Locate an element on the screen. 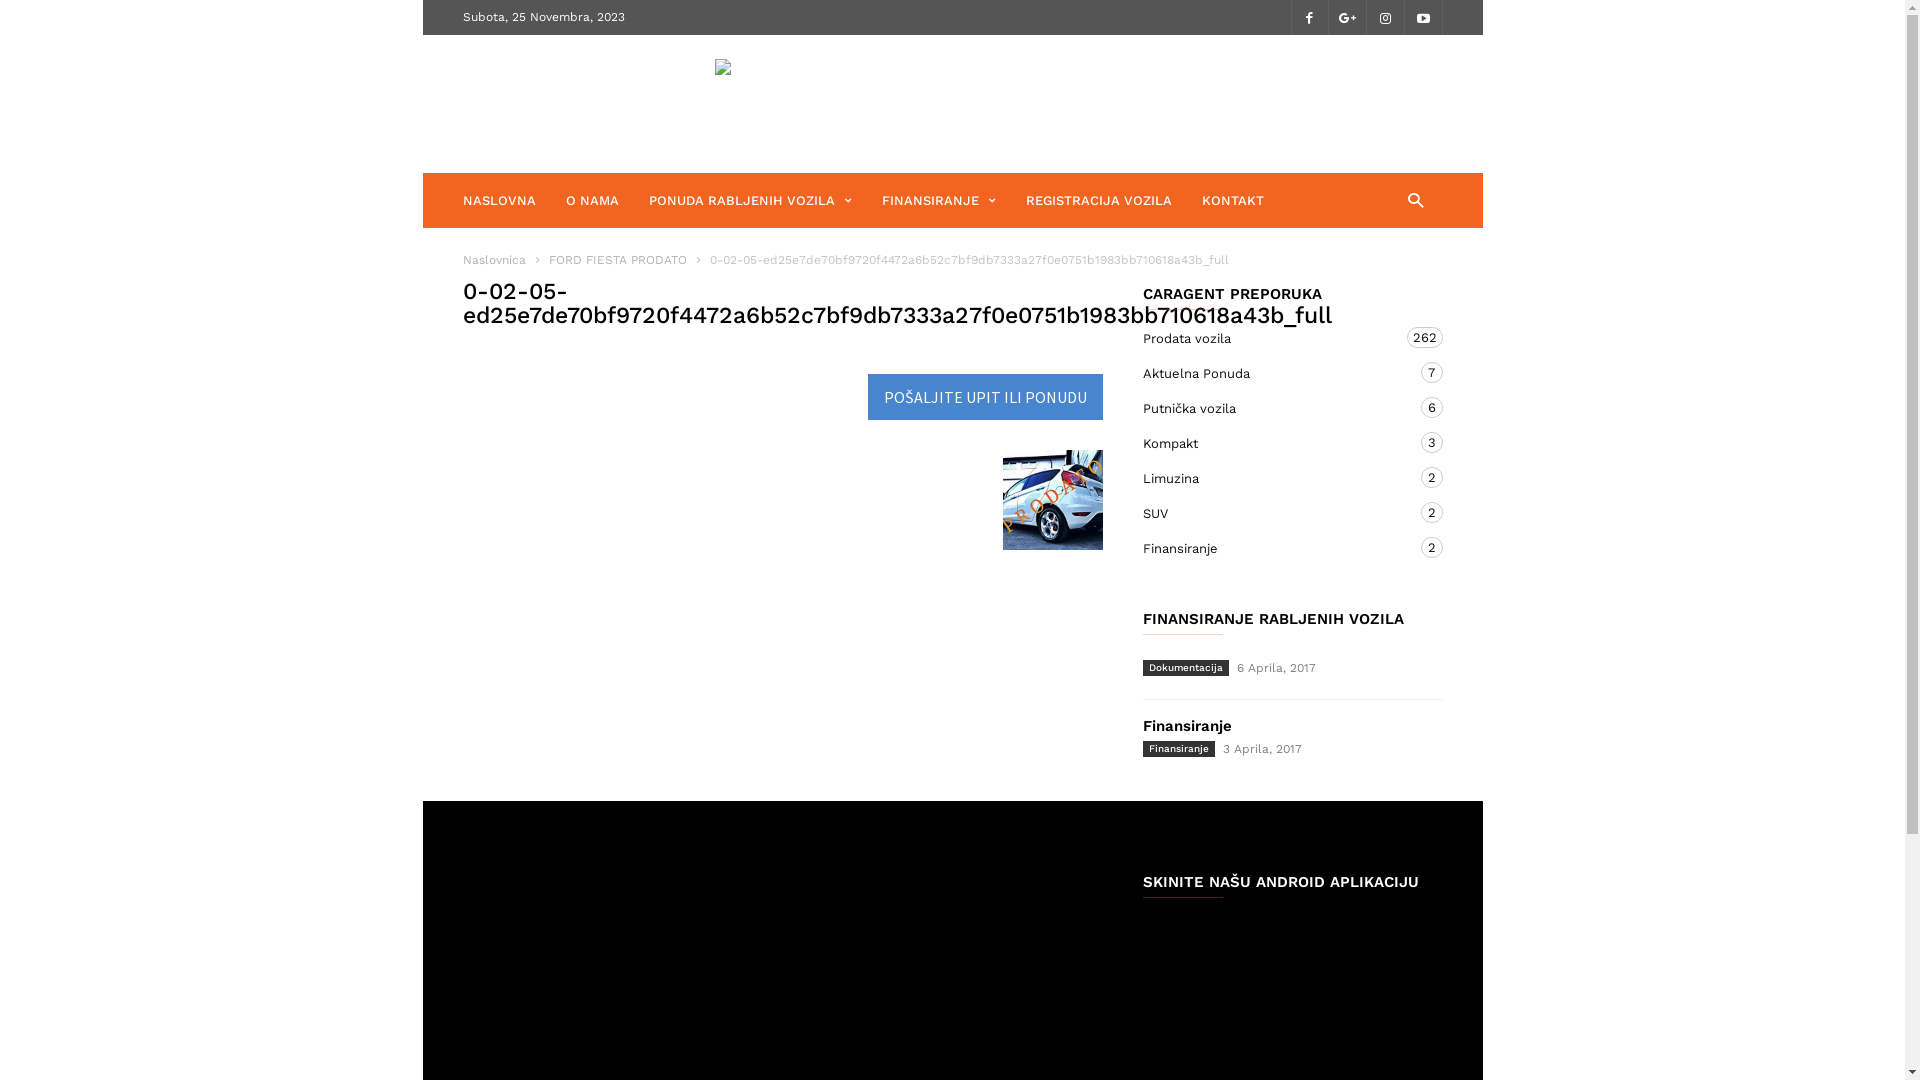  PONUDA RABLJENIH VOZILA is located at coordinates (764, 200).